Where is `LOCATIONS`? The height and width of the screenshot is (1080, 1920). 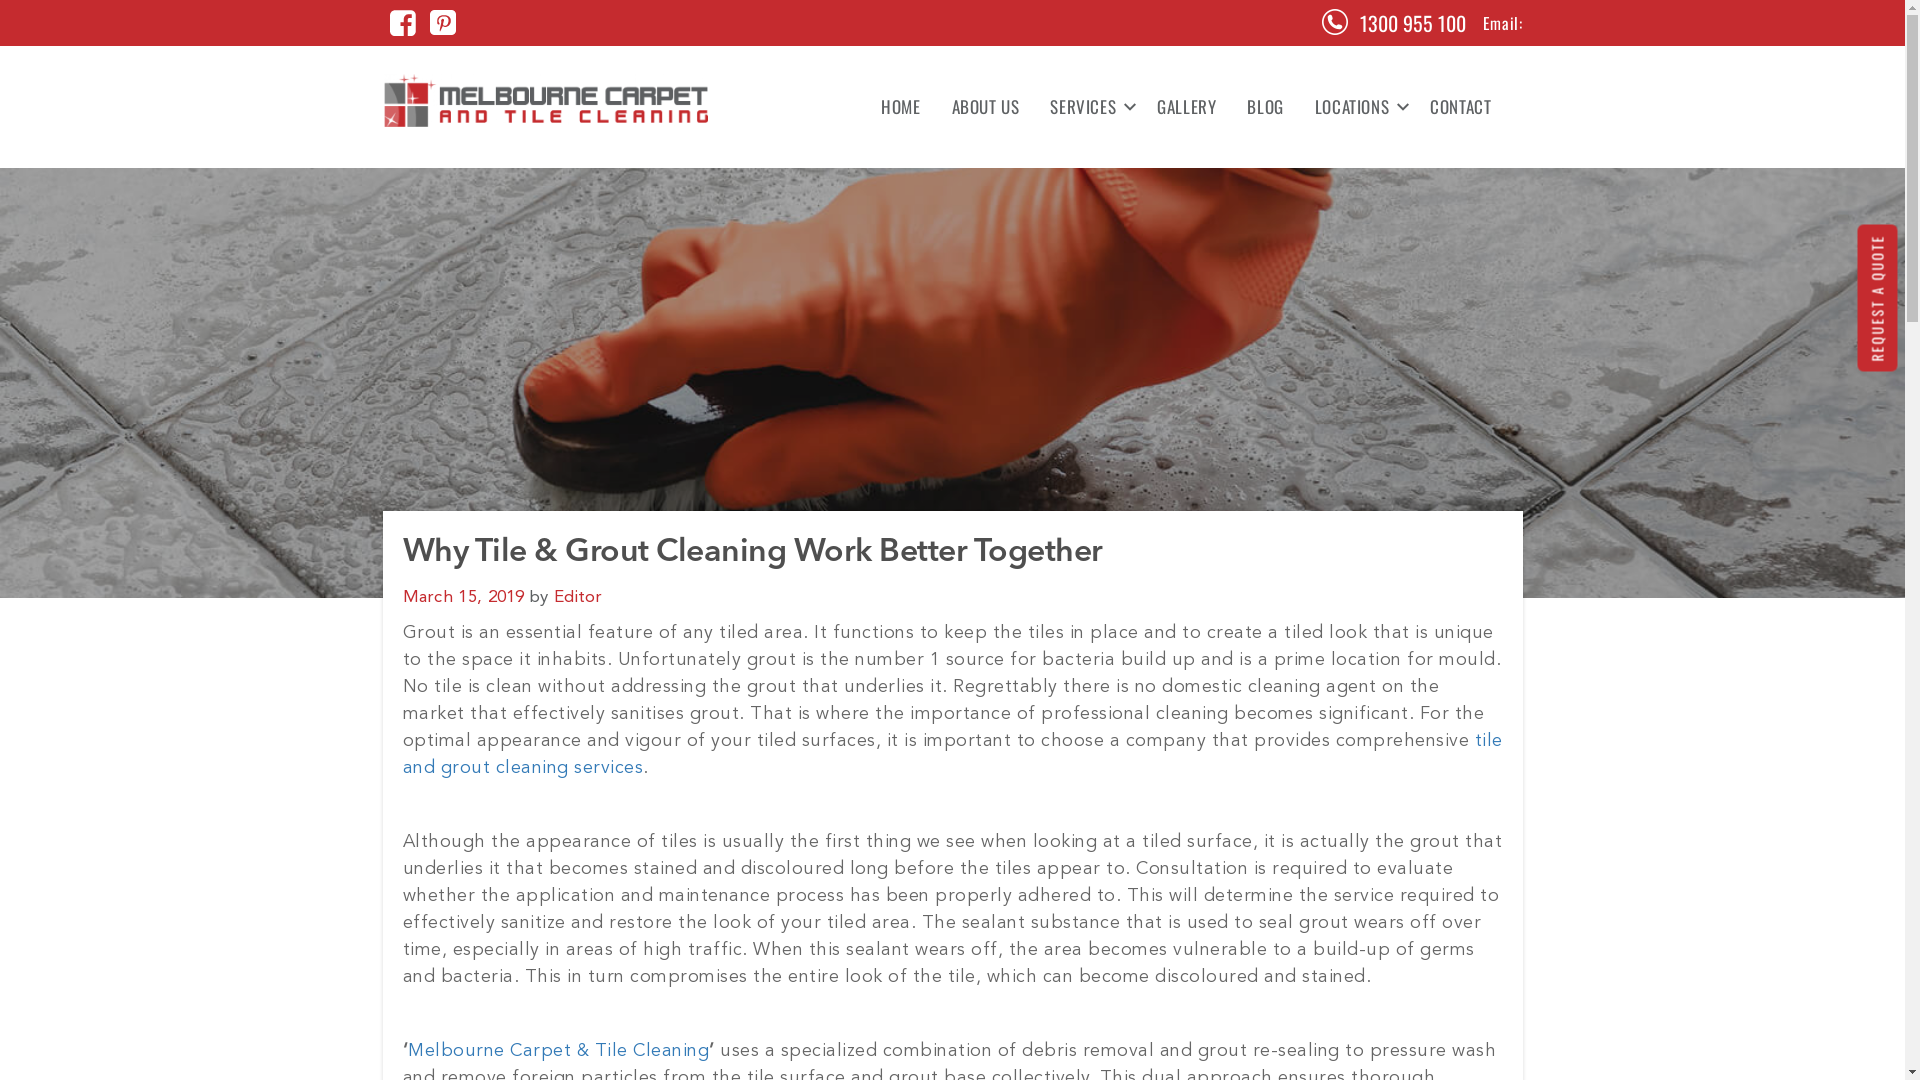
LOCATIONS is located at coordinates (1357, 107).